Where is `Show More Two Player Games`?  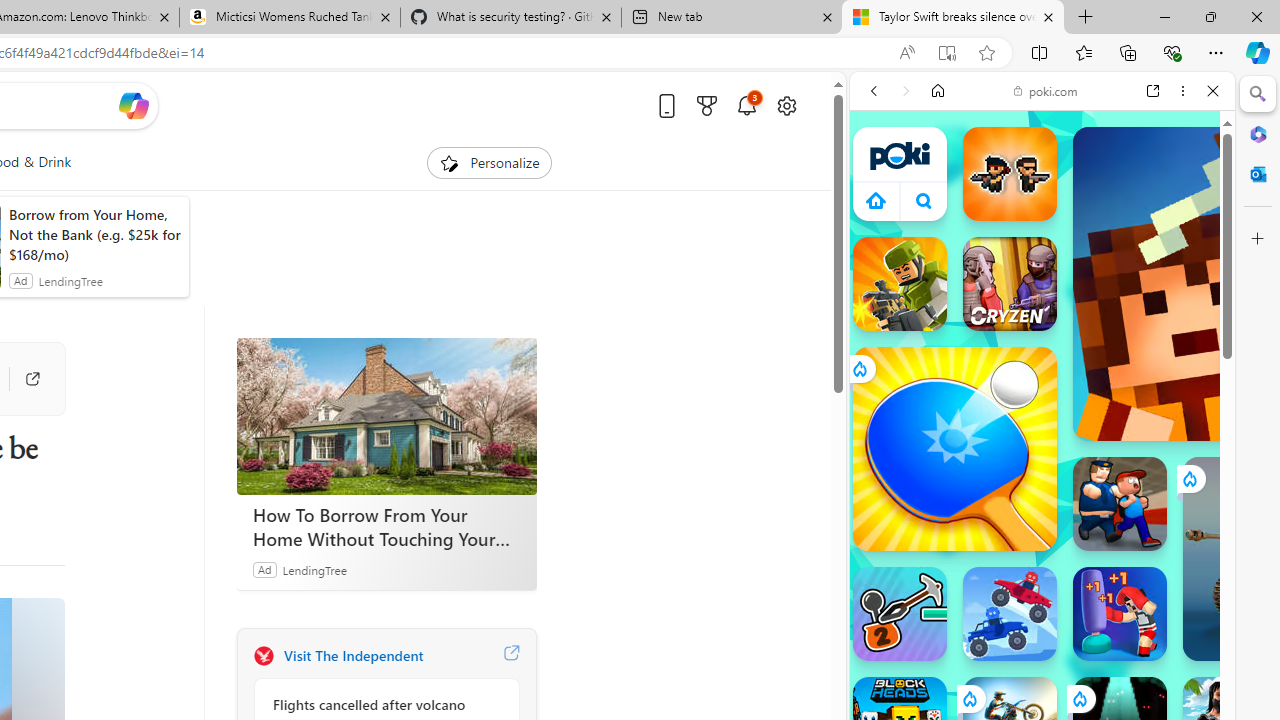
Show More Two Player Games is located at coordinates (1164, 570).